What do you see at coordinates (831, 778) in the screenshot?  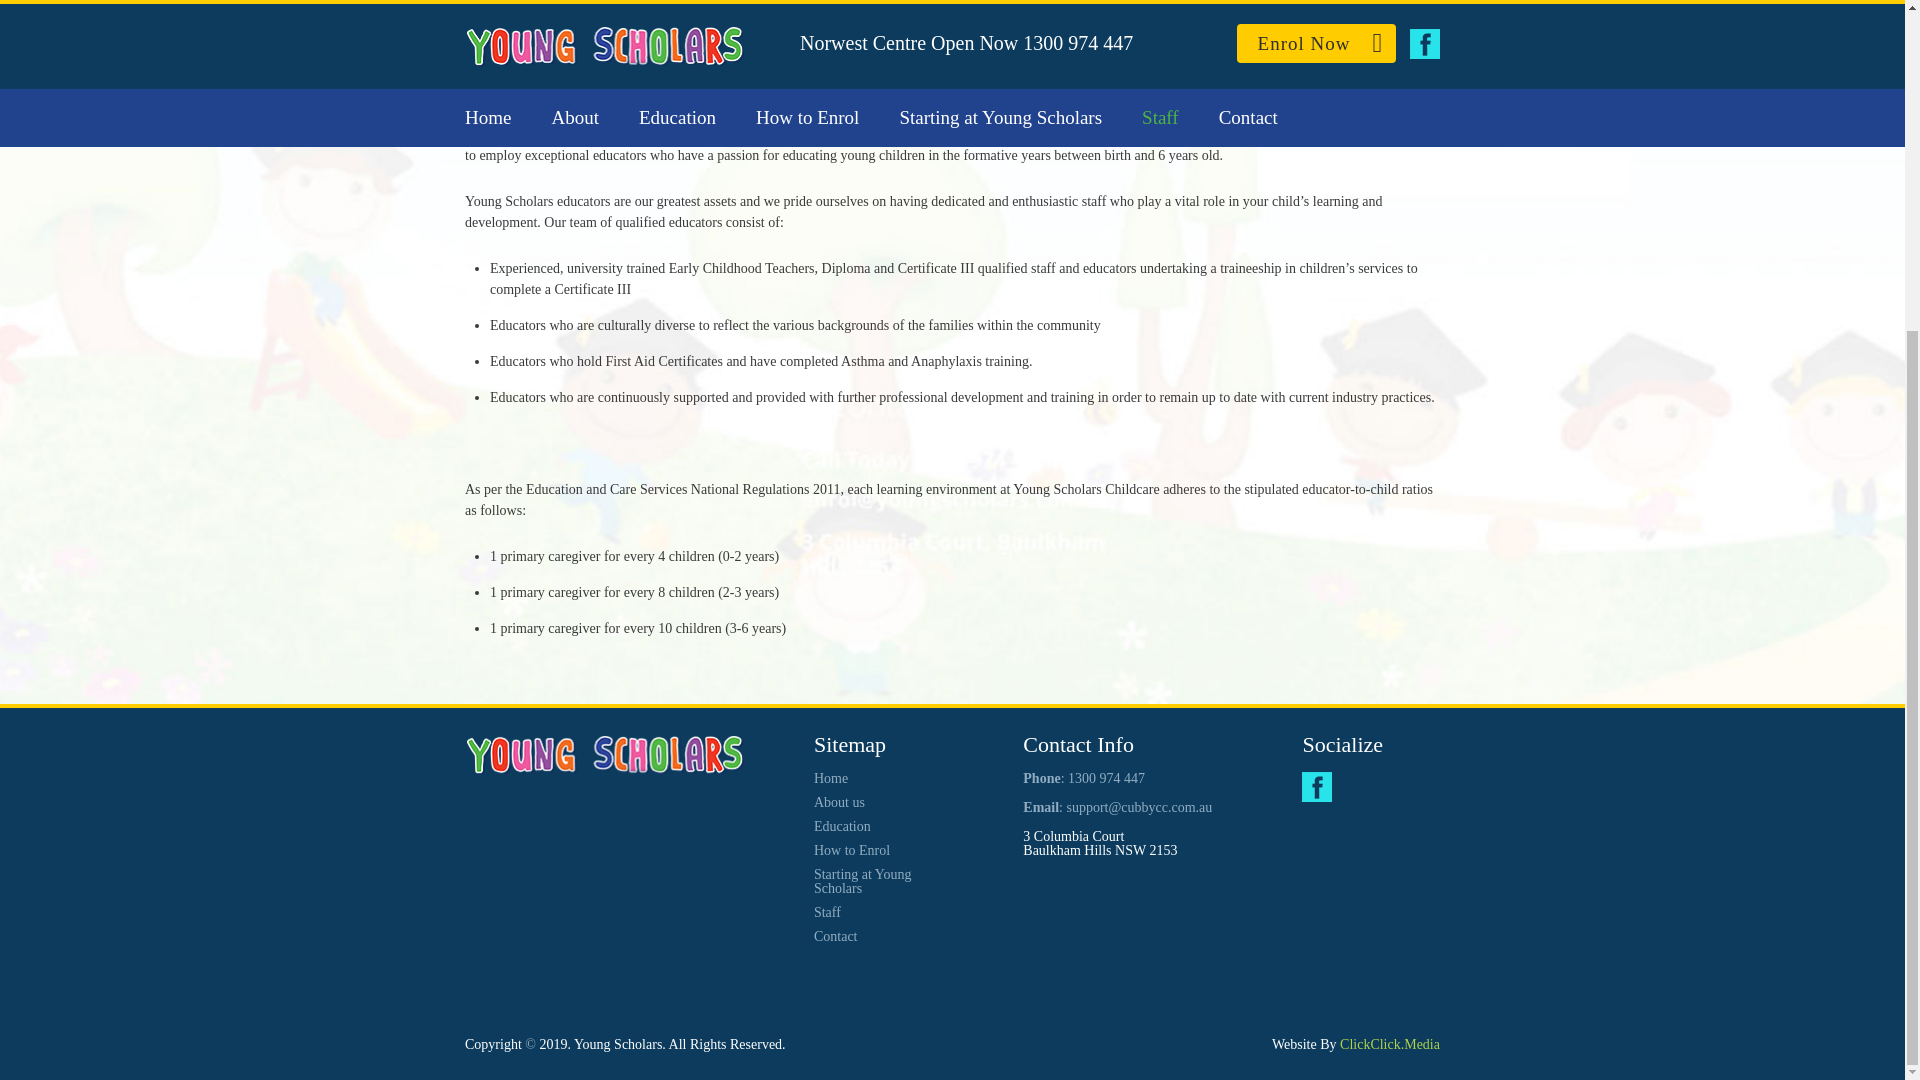 I see `Home` at bounding box center [831, 778].